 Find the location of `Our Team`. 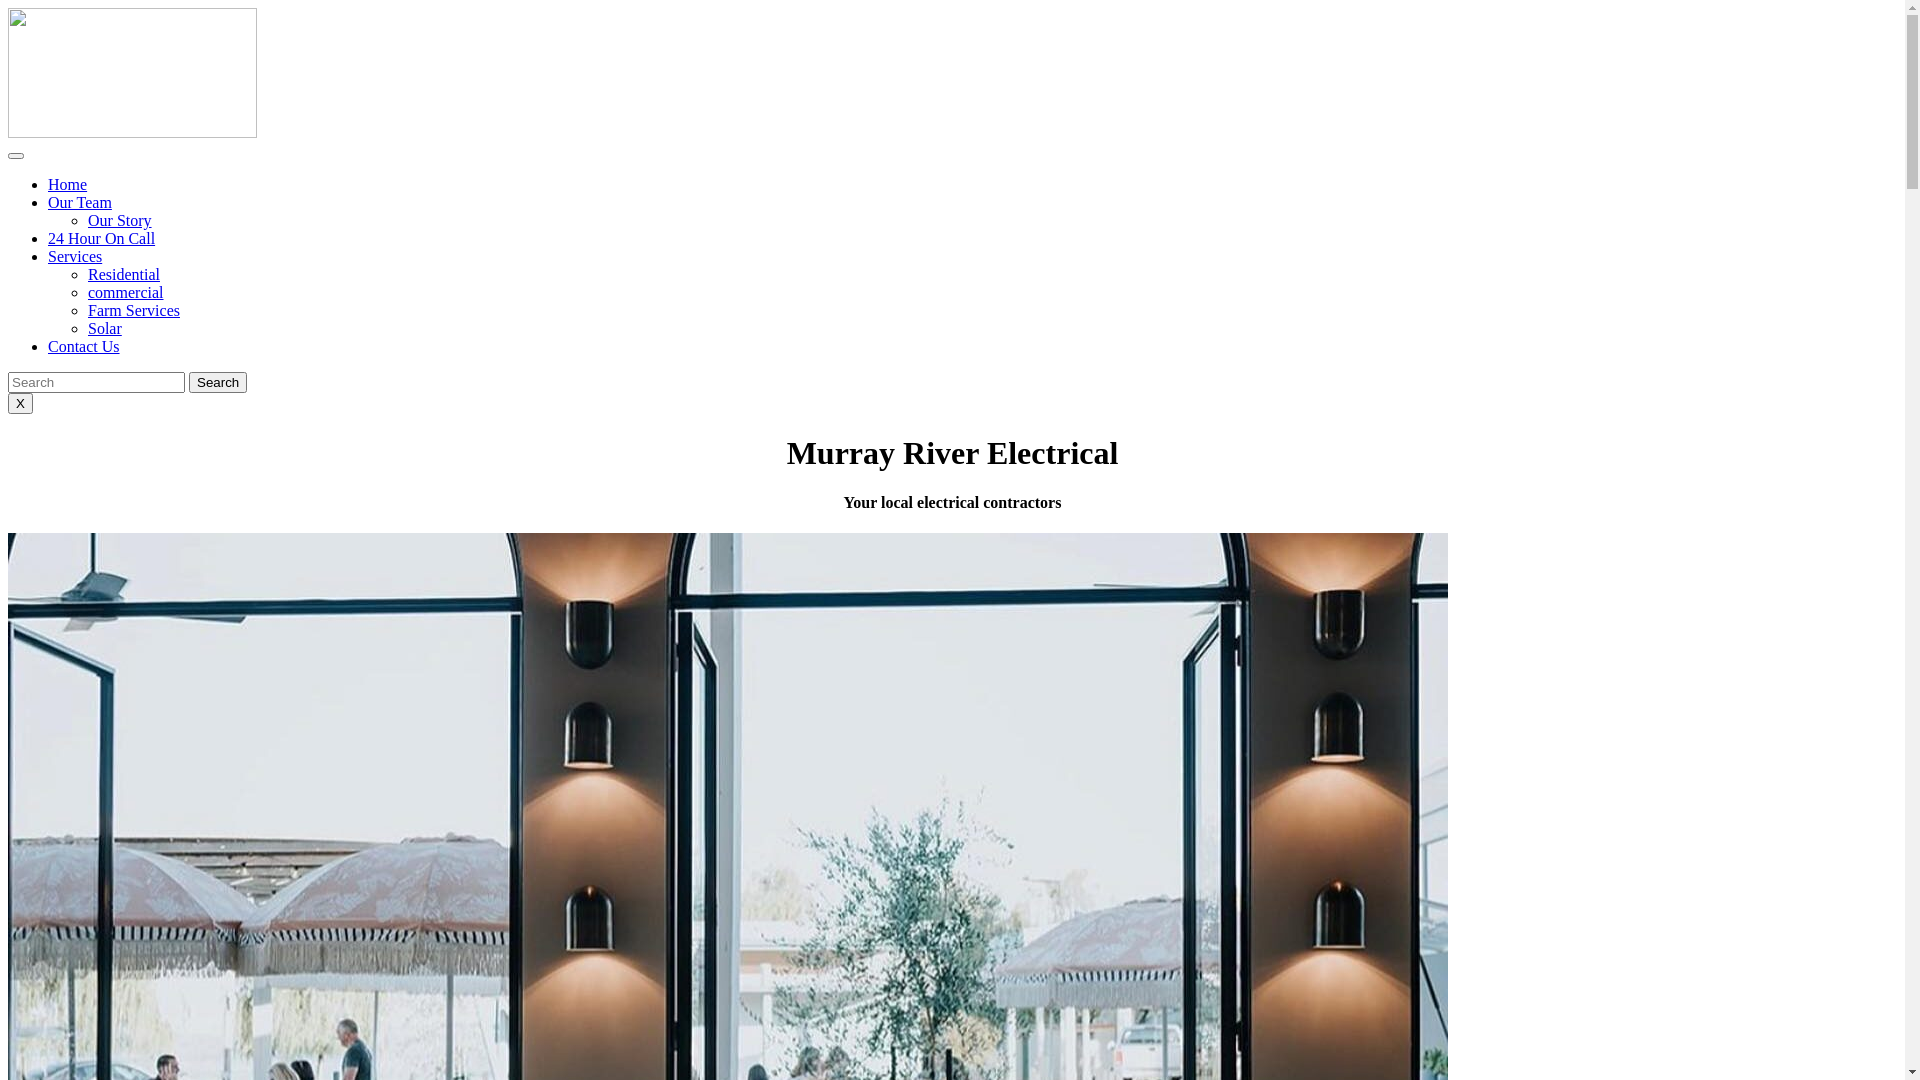

Our Team is located at coordinates (80, 202).